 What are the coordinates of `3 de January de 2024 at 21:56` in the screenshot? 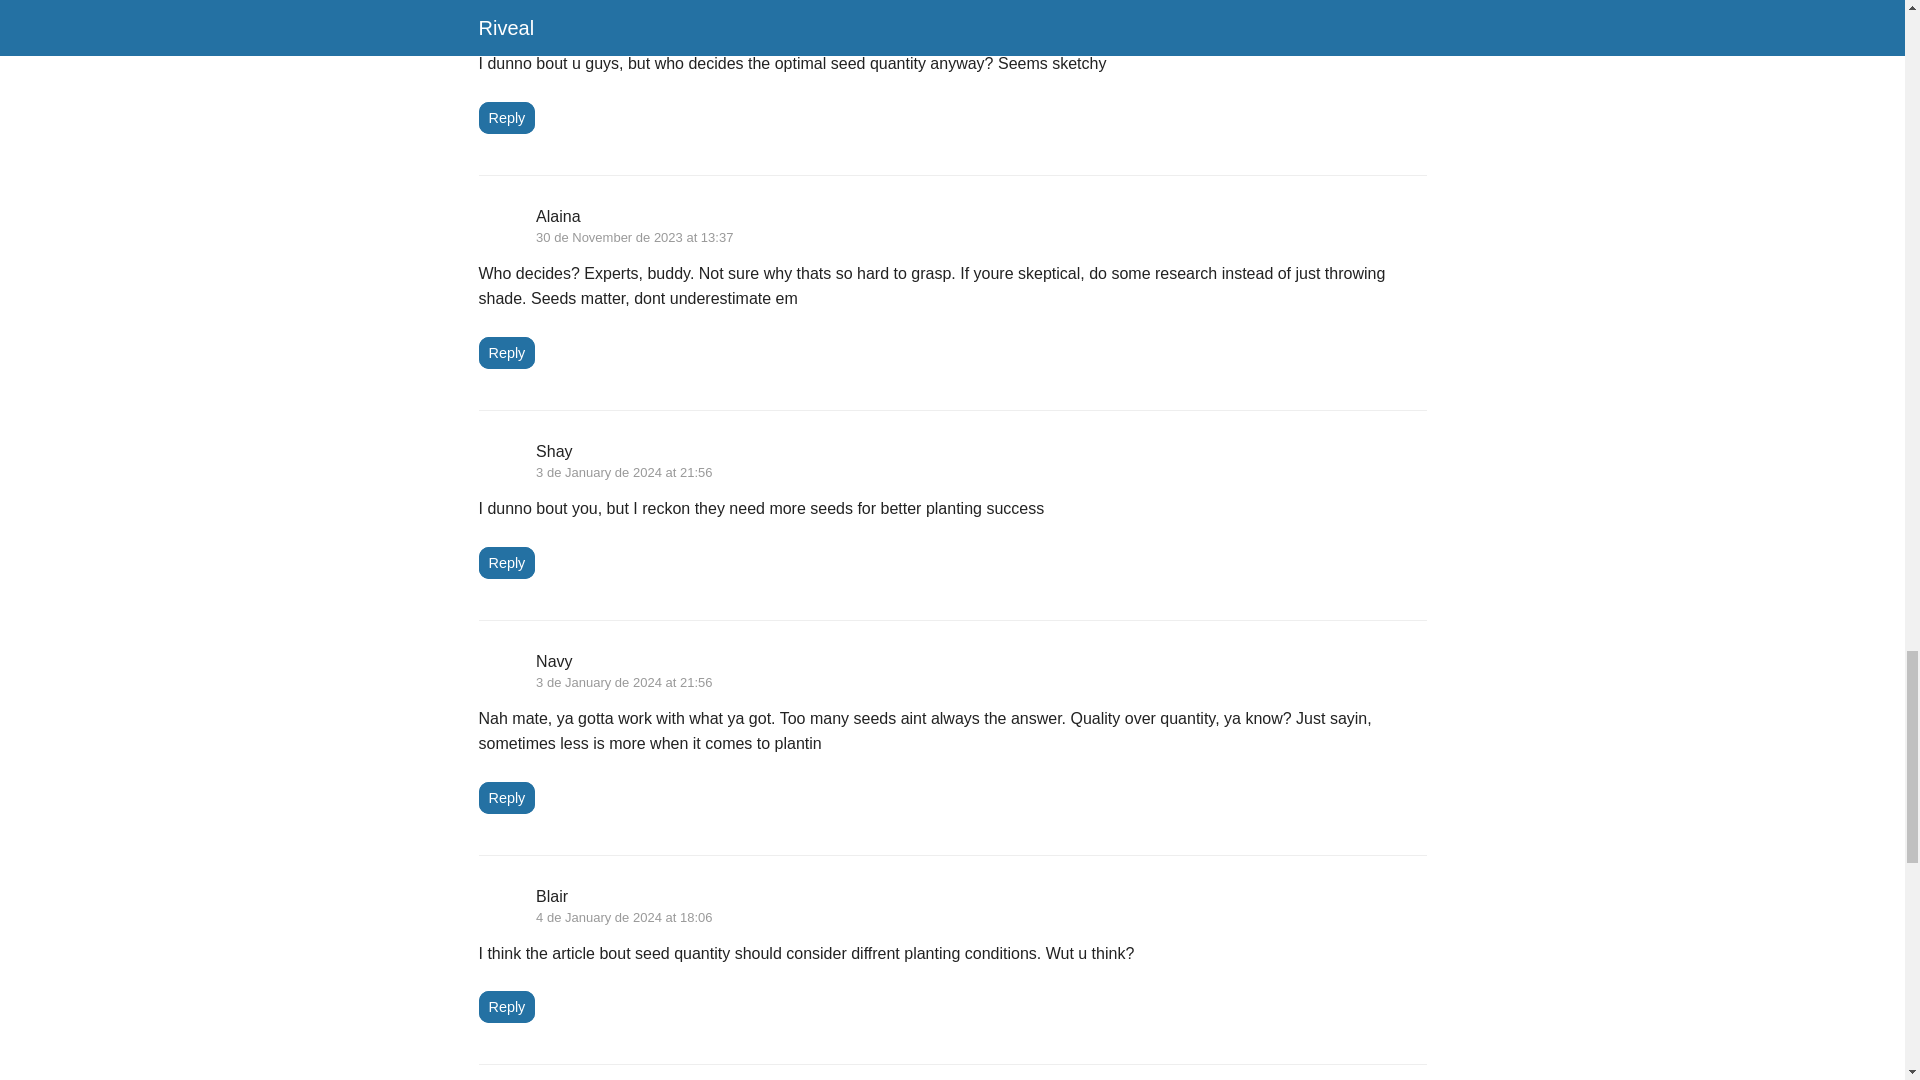 It's located at (624, 682).